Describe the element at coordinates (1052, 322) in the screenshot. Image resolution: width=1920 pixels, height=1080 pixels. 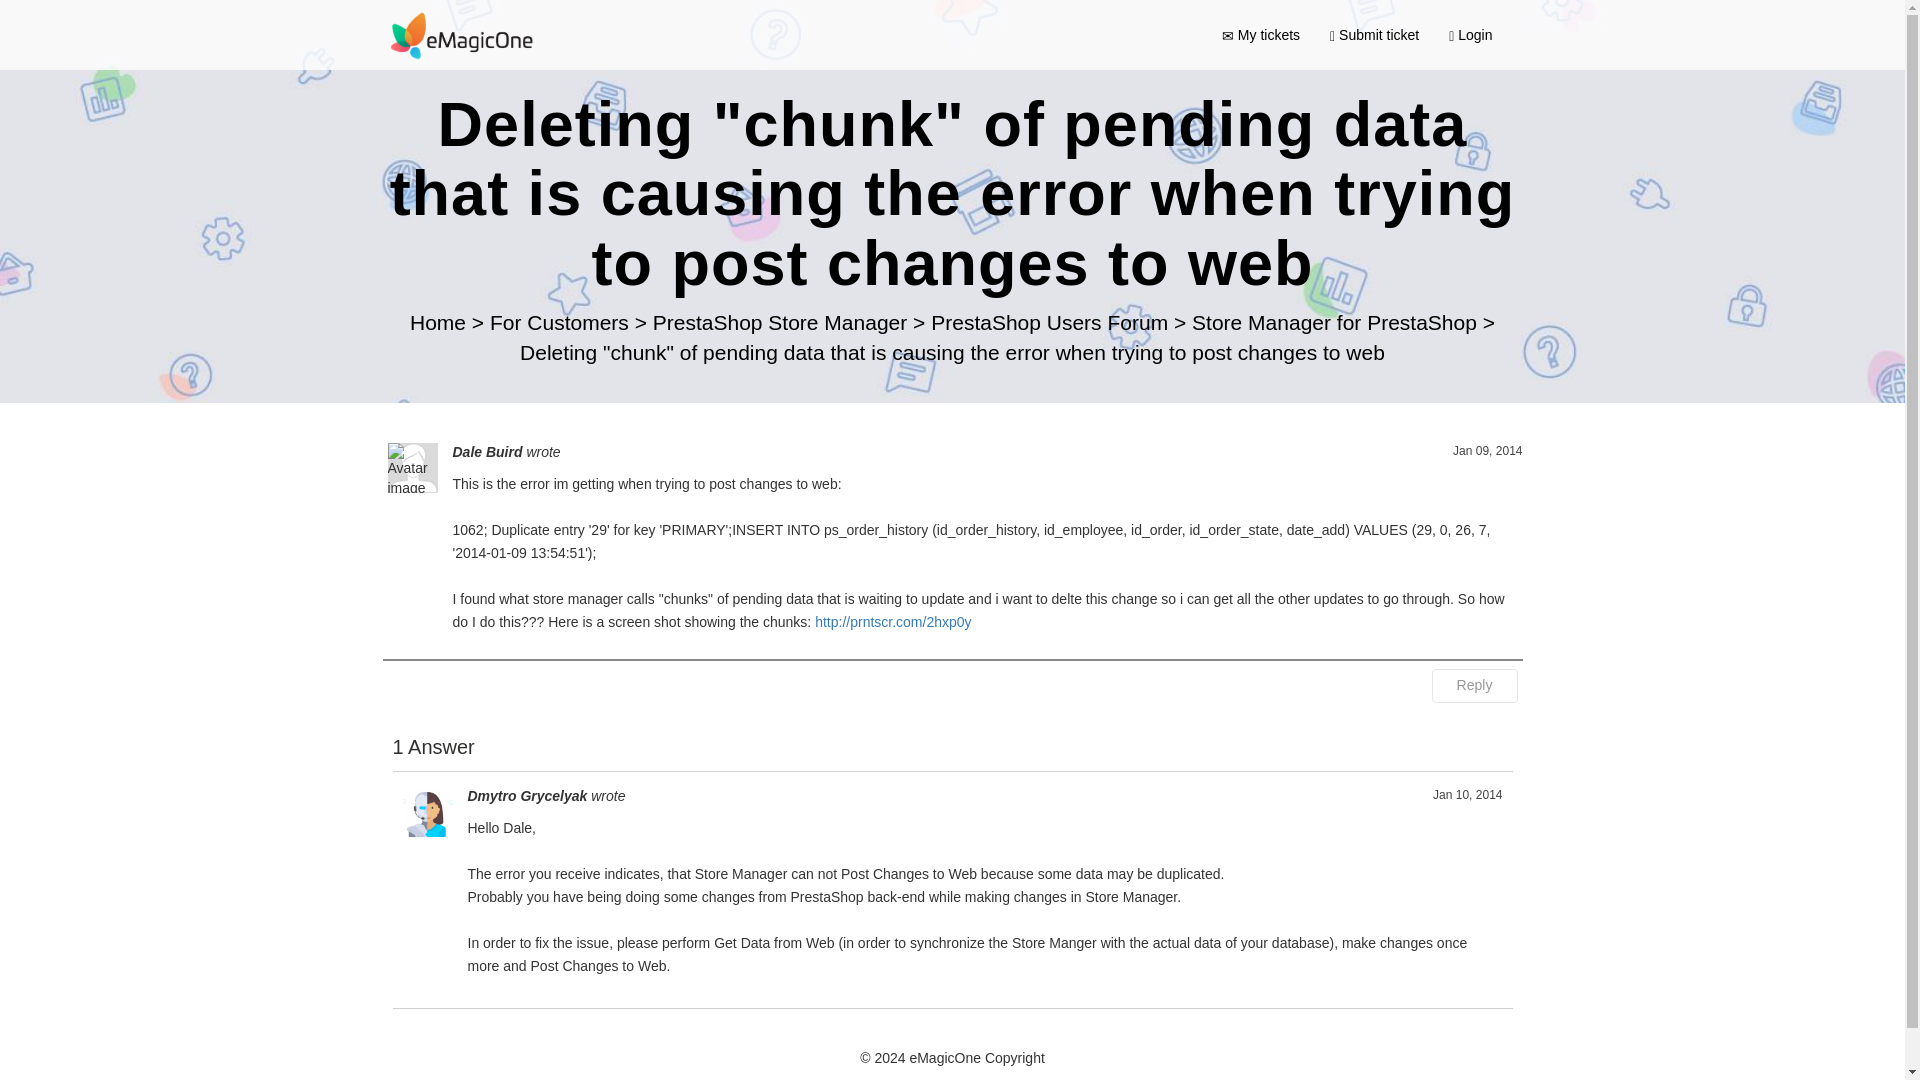
I see `PrestaShop Users Forum` at that location.